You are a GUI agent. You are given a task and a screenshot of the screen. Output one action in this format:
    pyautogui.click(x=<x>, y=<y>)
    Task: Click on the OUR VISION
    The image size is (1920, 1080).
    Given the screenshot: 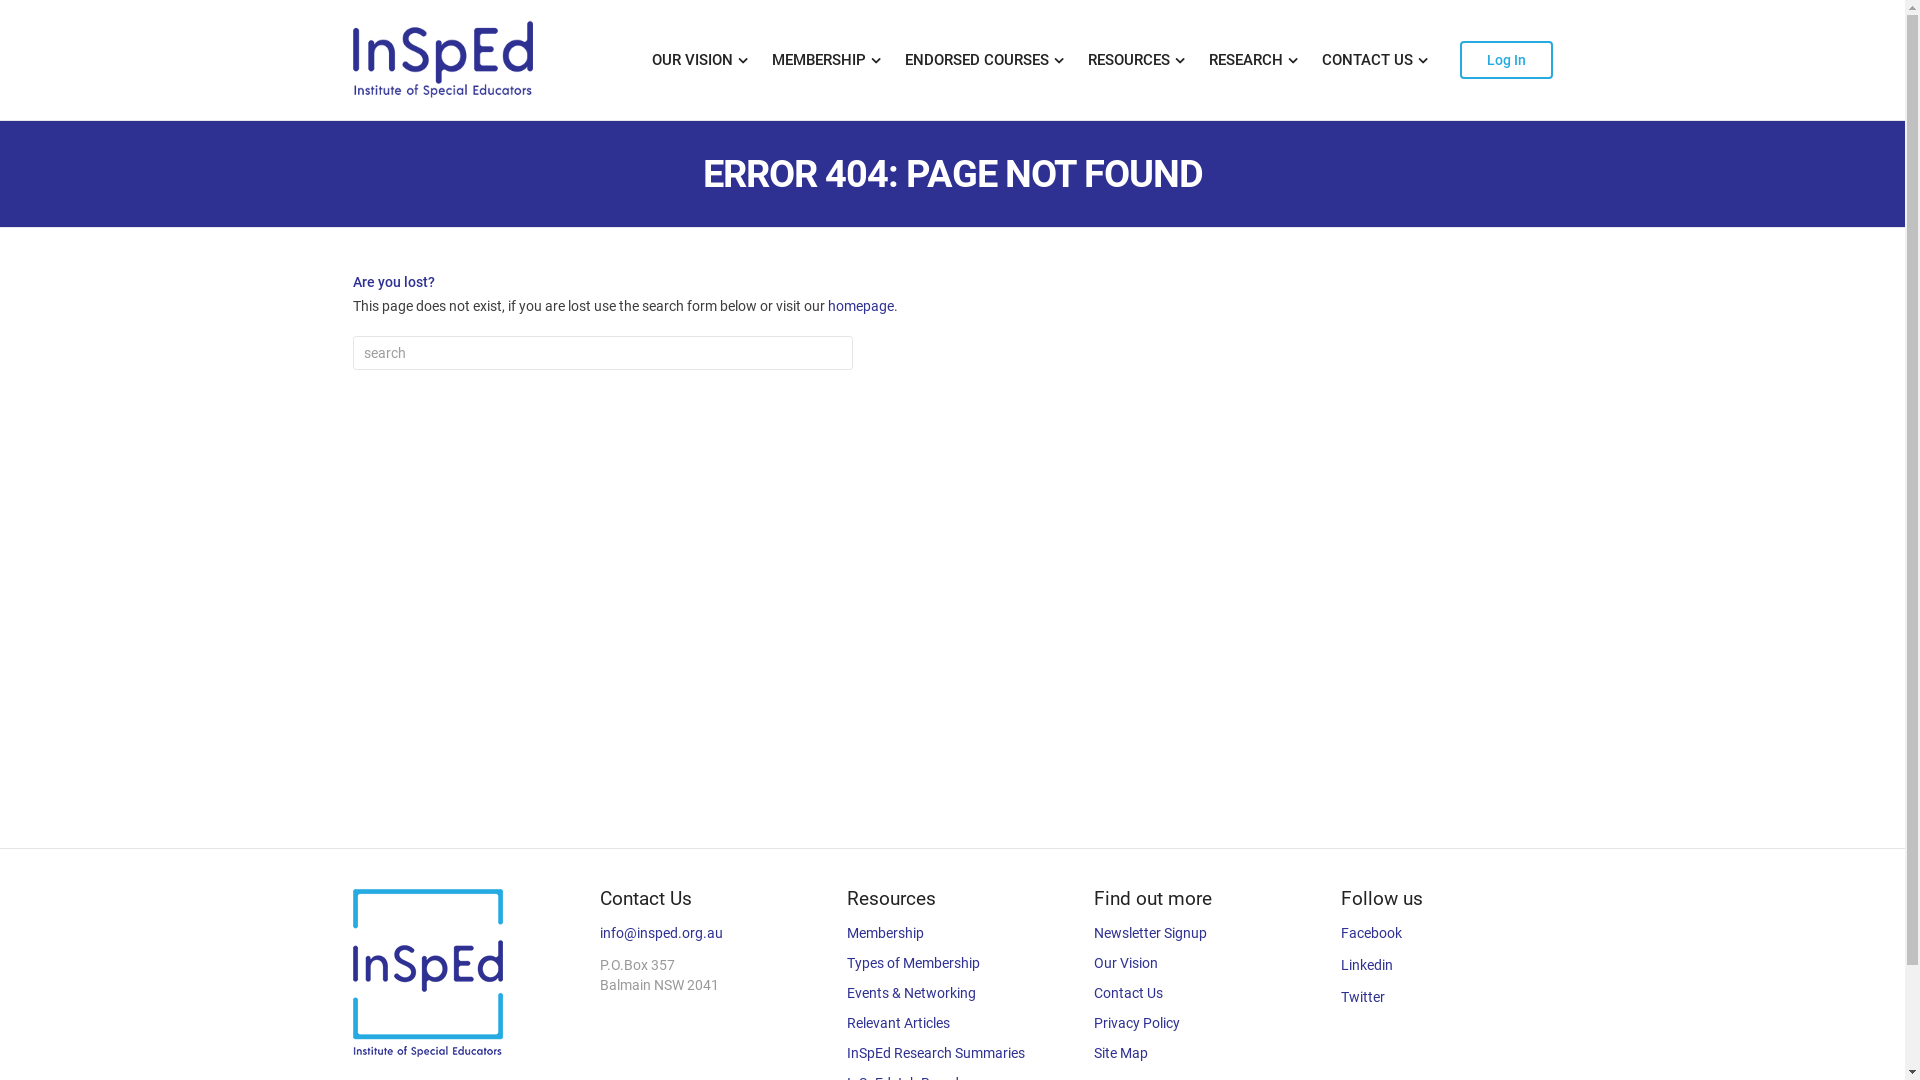 What is the action you would take?
    pyautogui.click(x=700, y=60)
    